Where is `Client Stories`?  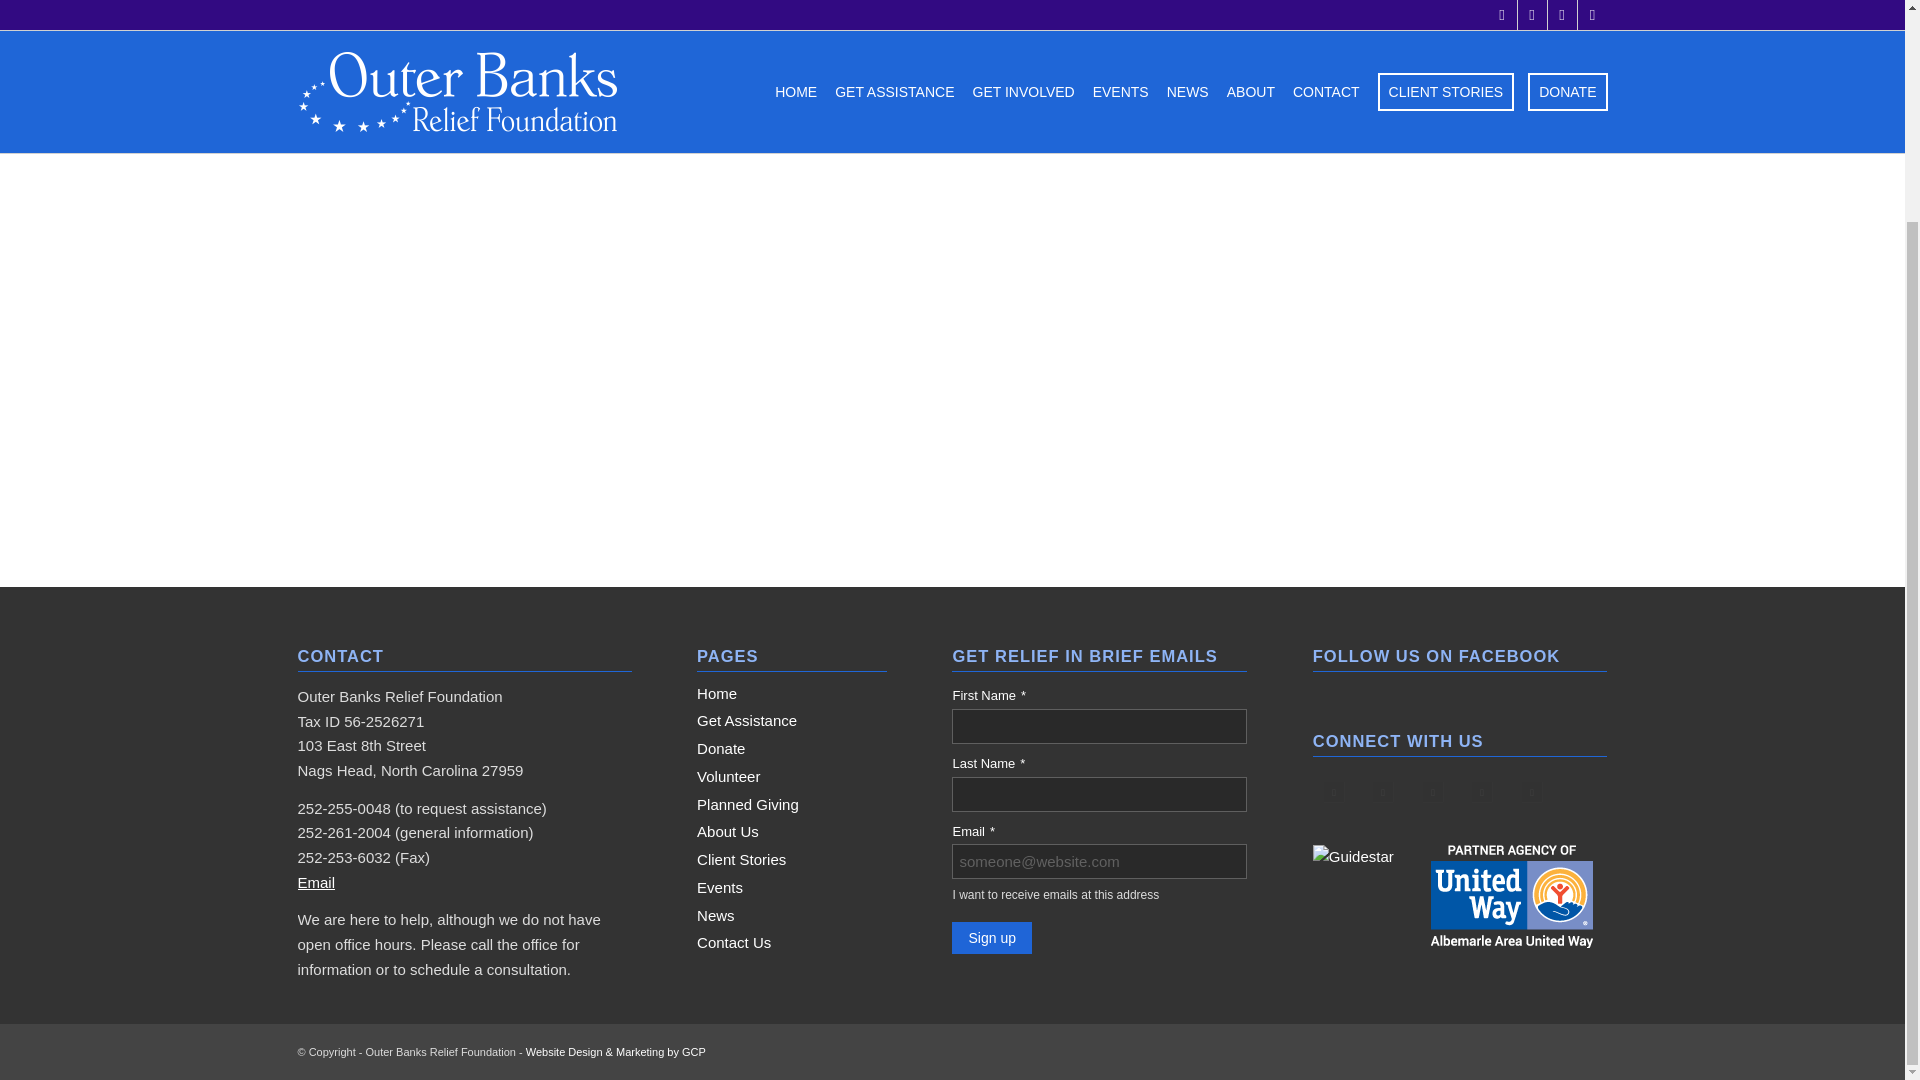
Client Stories is located at coordinates (792, 860).